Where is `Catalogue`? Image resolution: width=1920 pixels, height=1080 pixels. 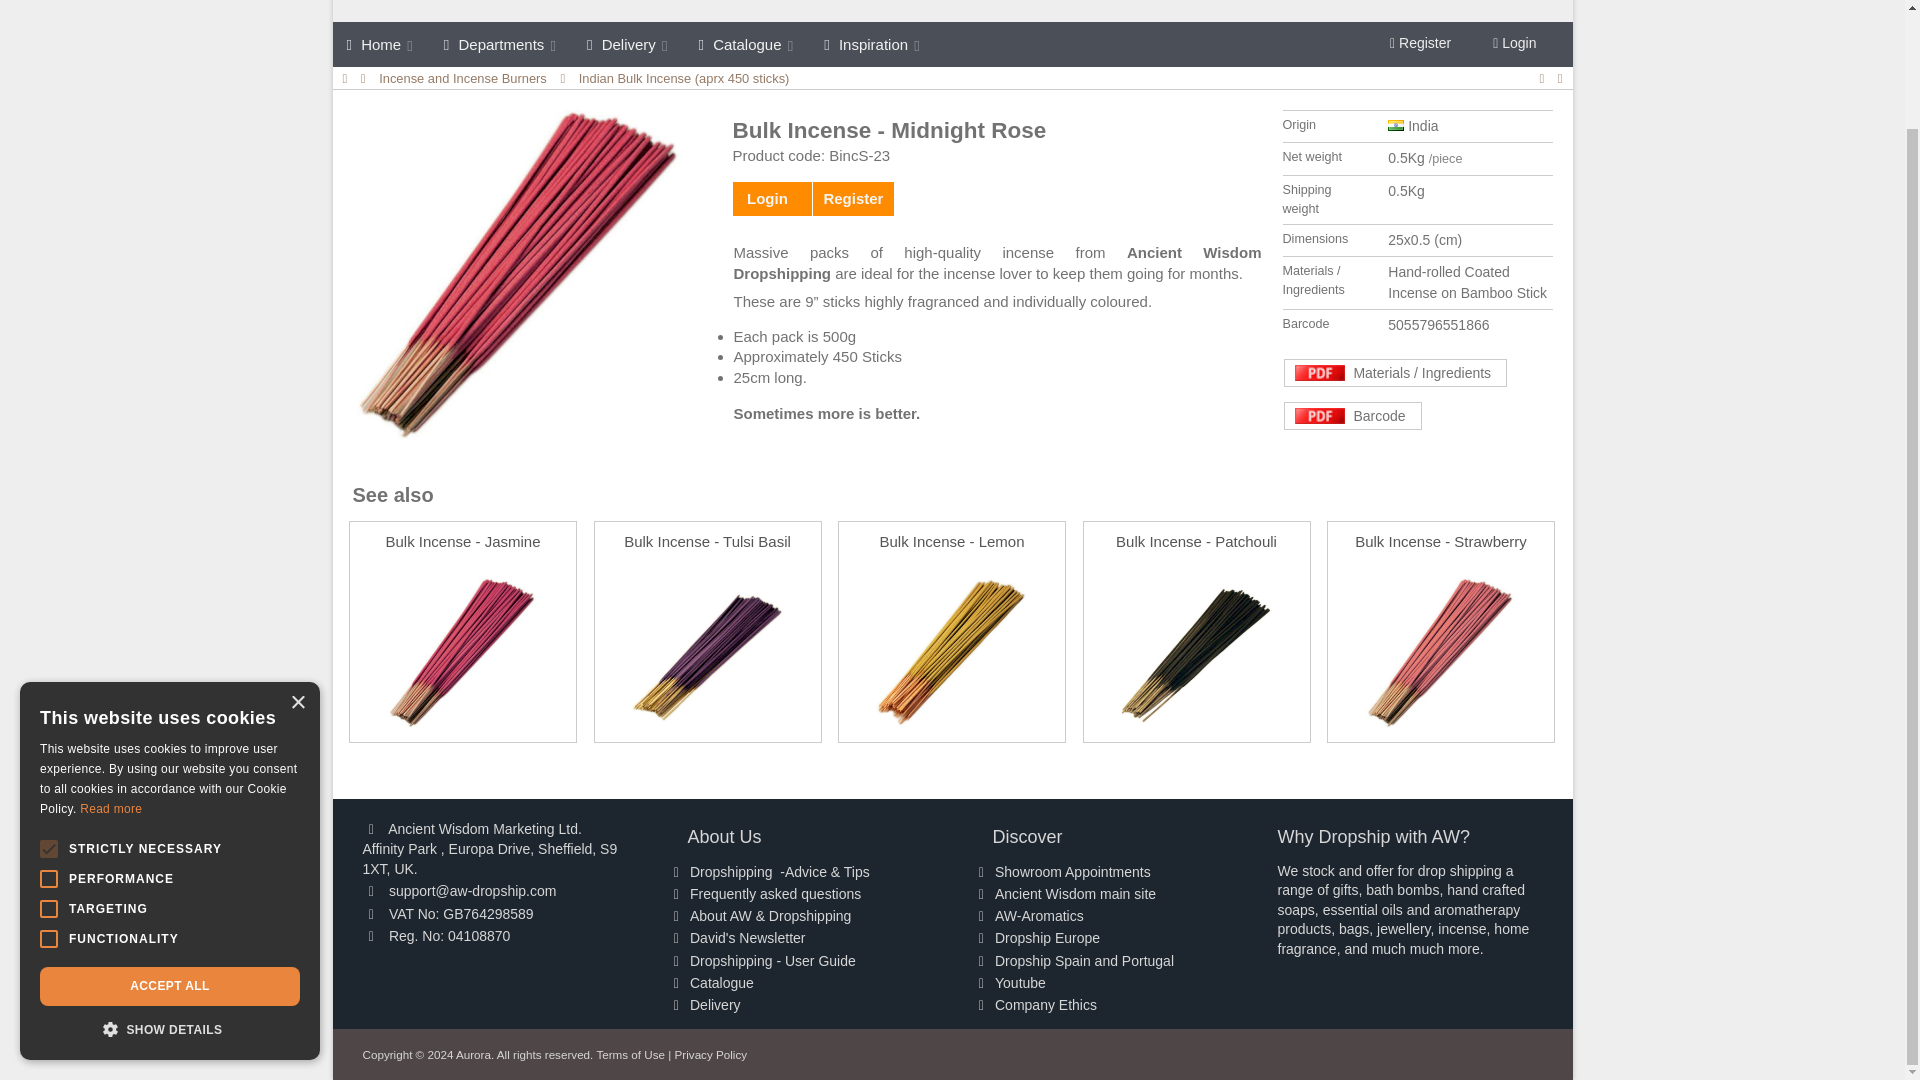 Catalogue is located at coordinates (748, 44).